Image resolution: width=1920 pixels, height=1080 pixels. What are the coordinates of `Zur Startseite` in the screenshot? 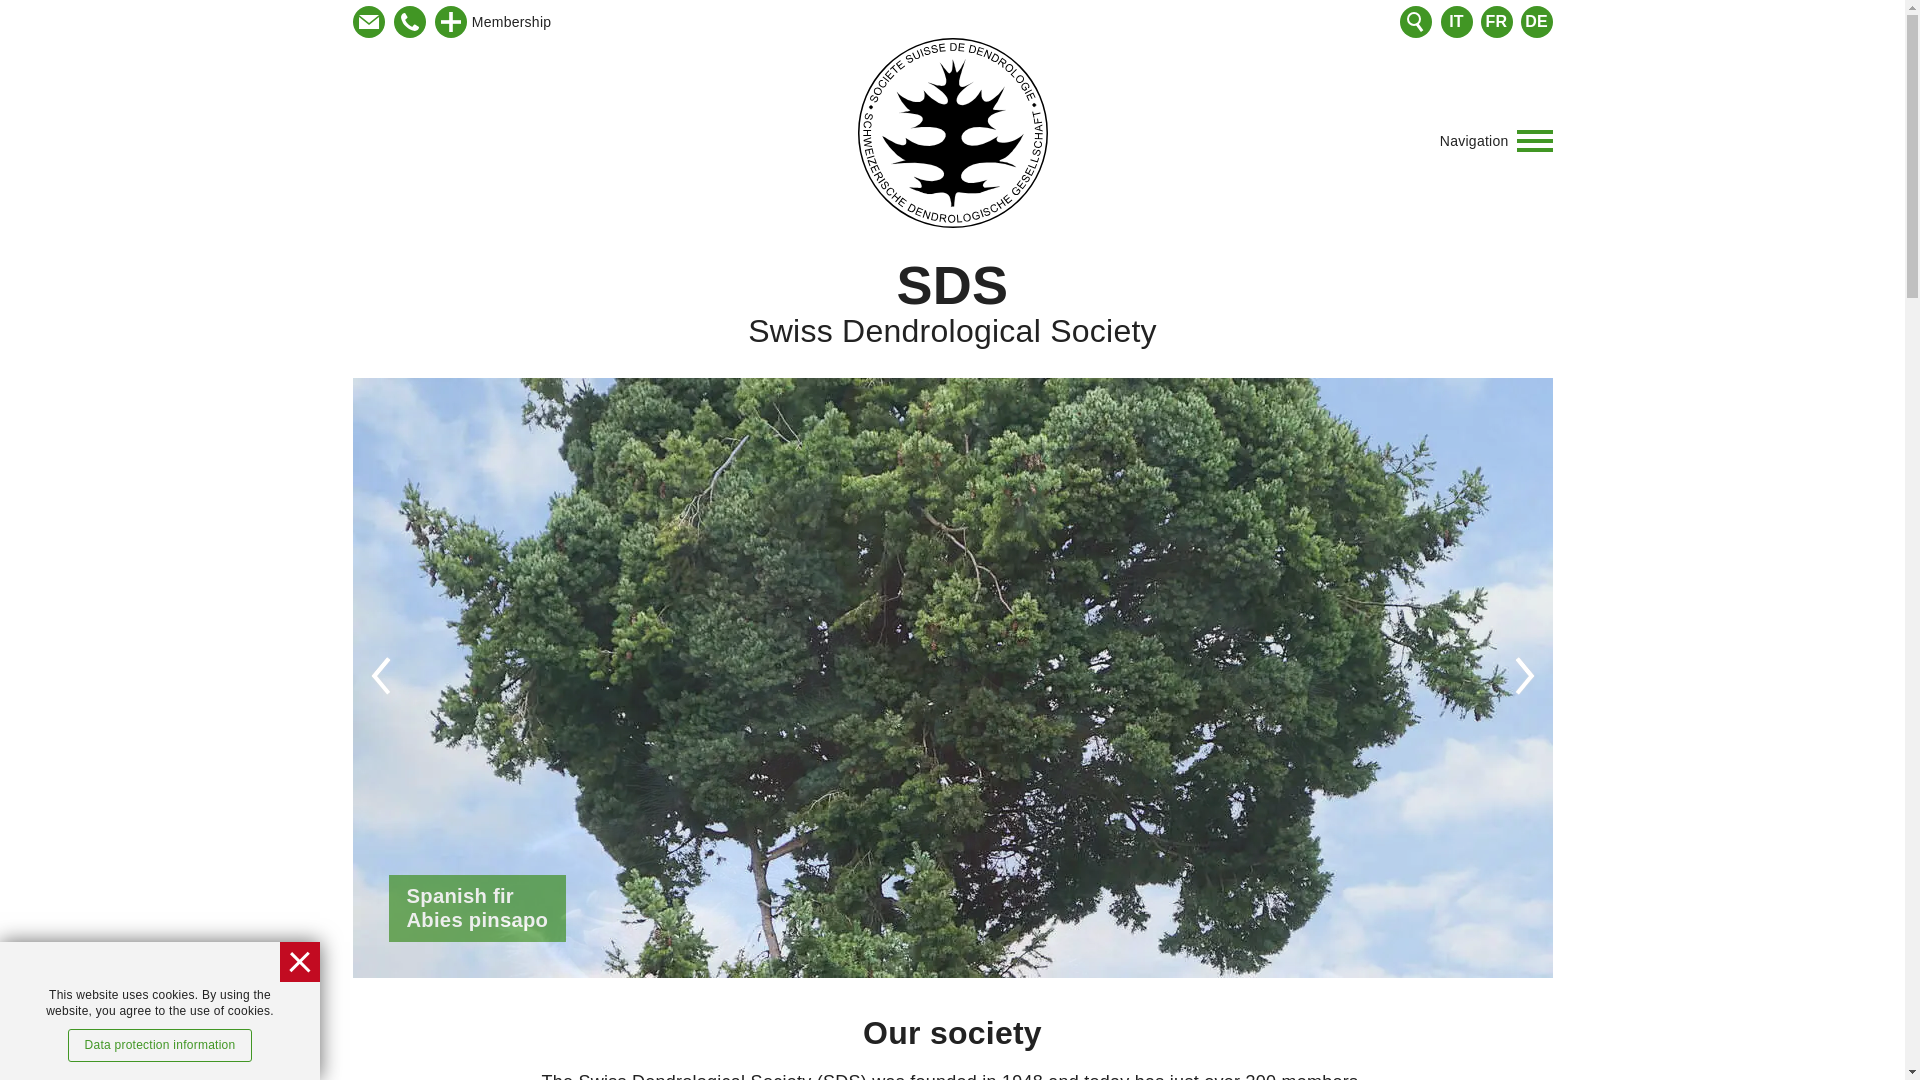 It's located at (1534, 22).